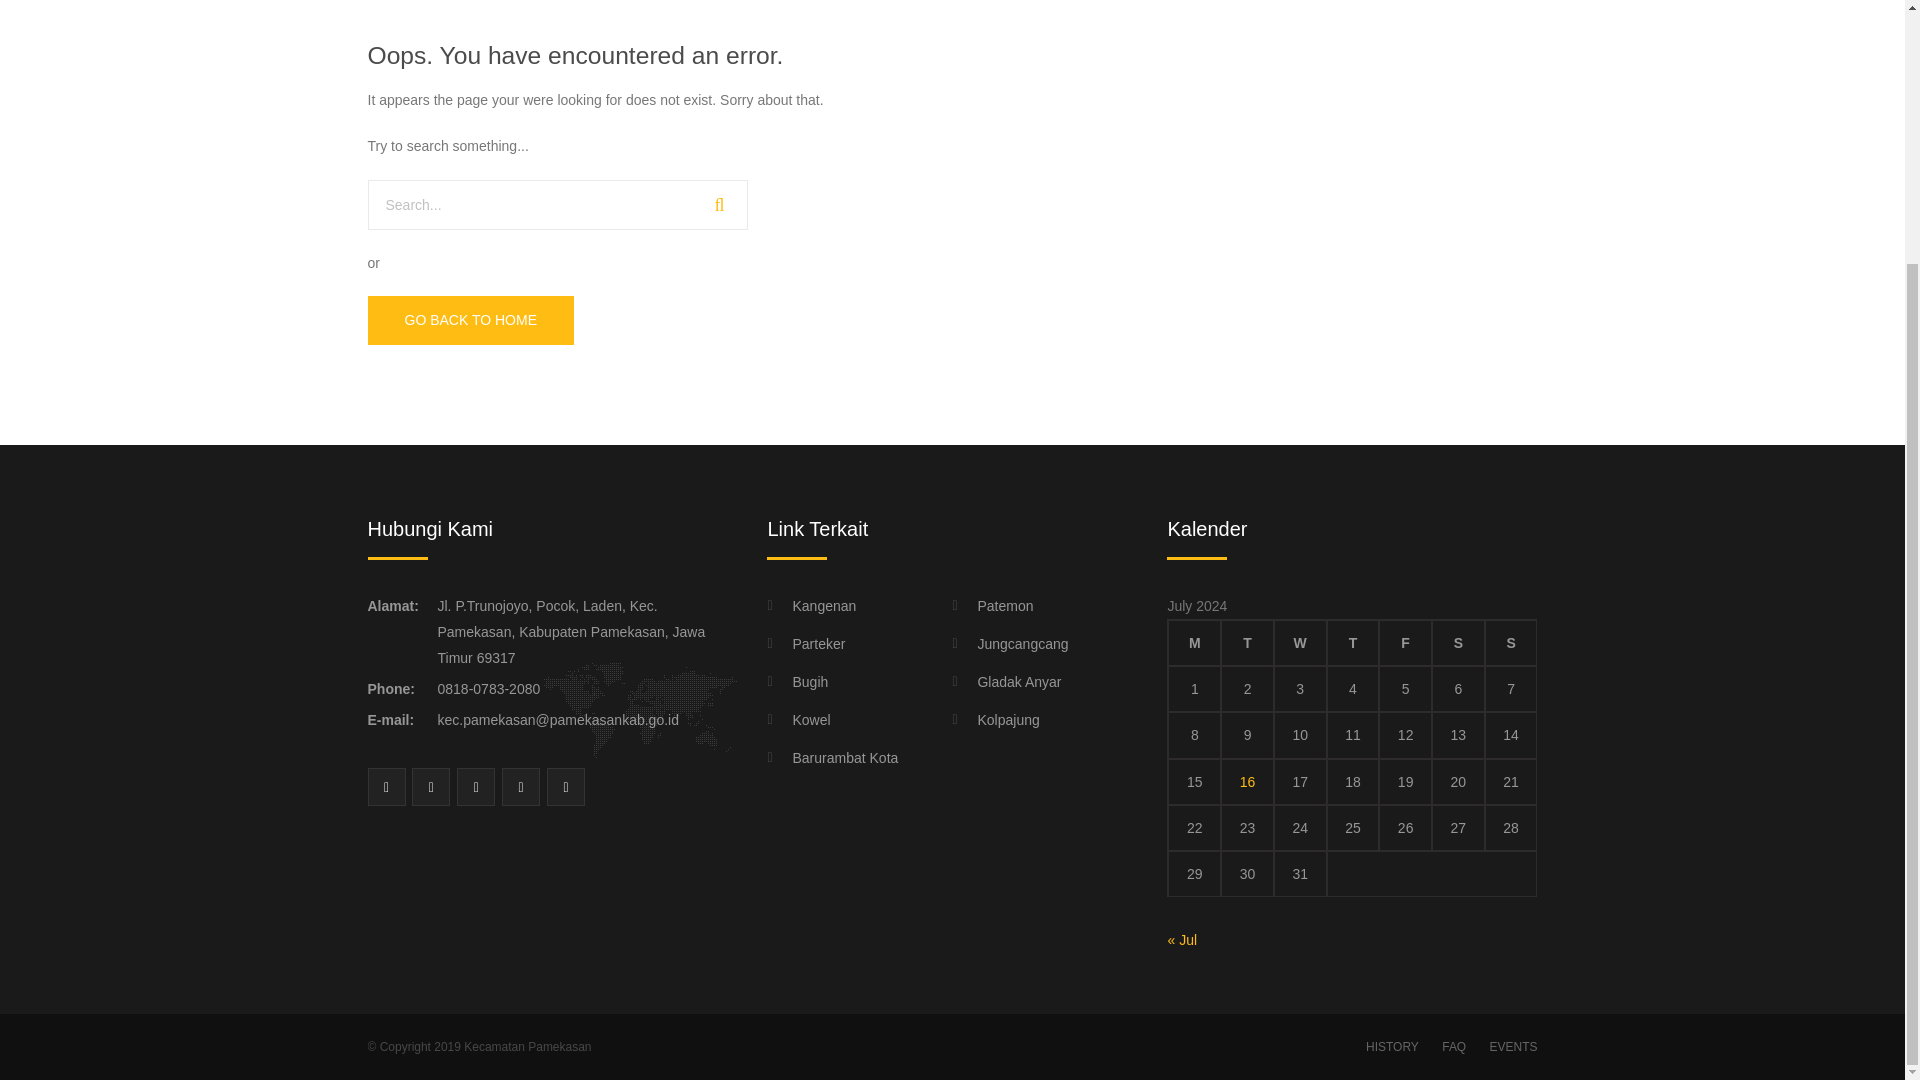 This screenshot has width=1920, height=1080. What do you see at coordinates (796, 682) in the screenshot?
I see `Bugih` at bounding box center [796, 682].